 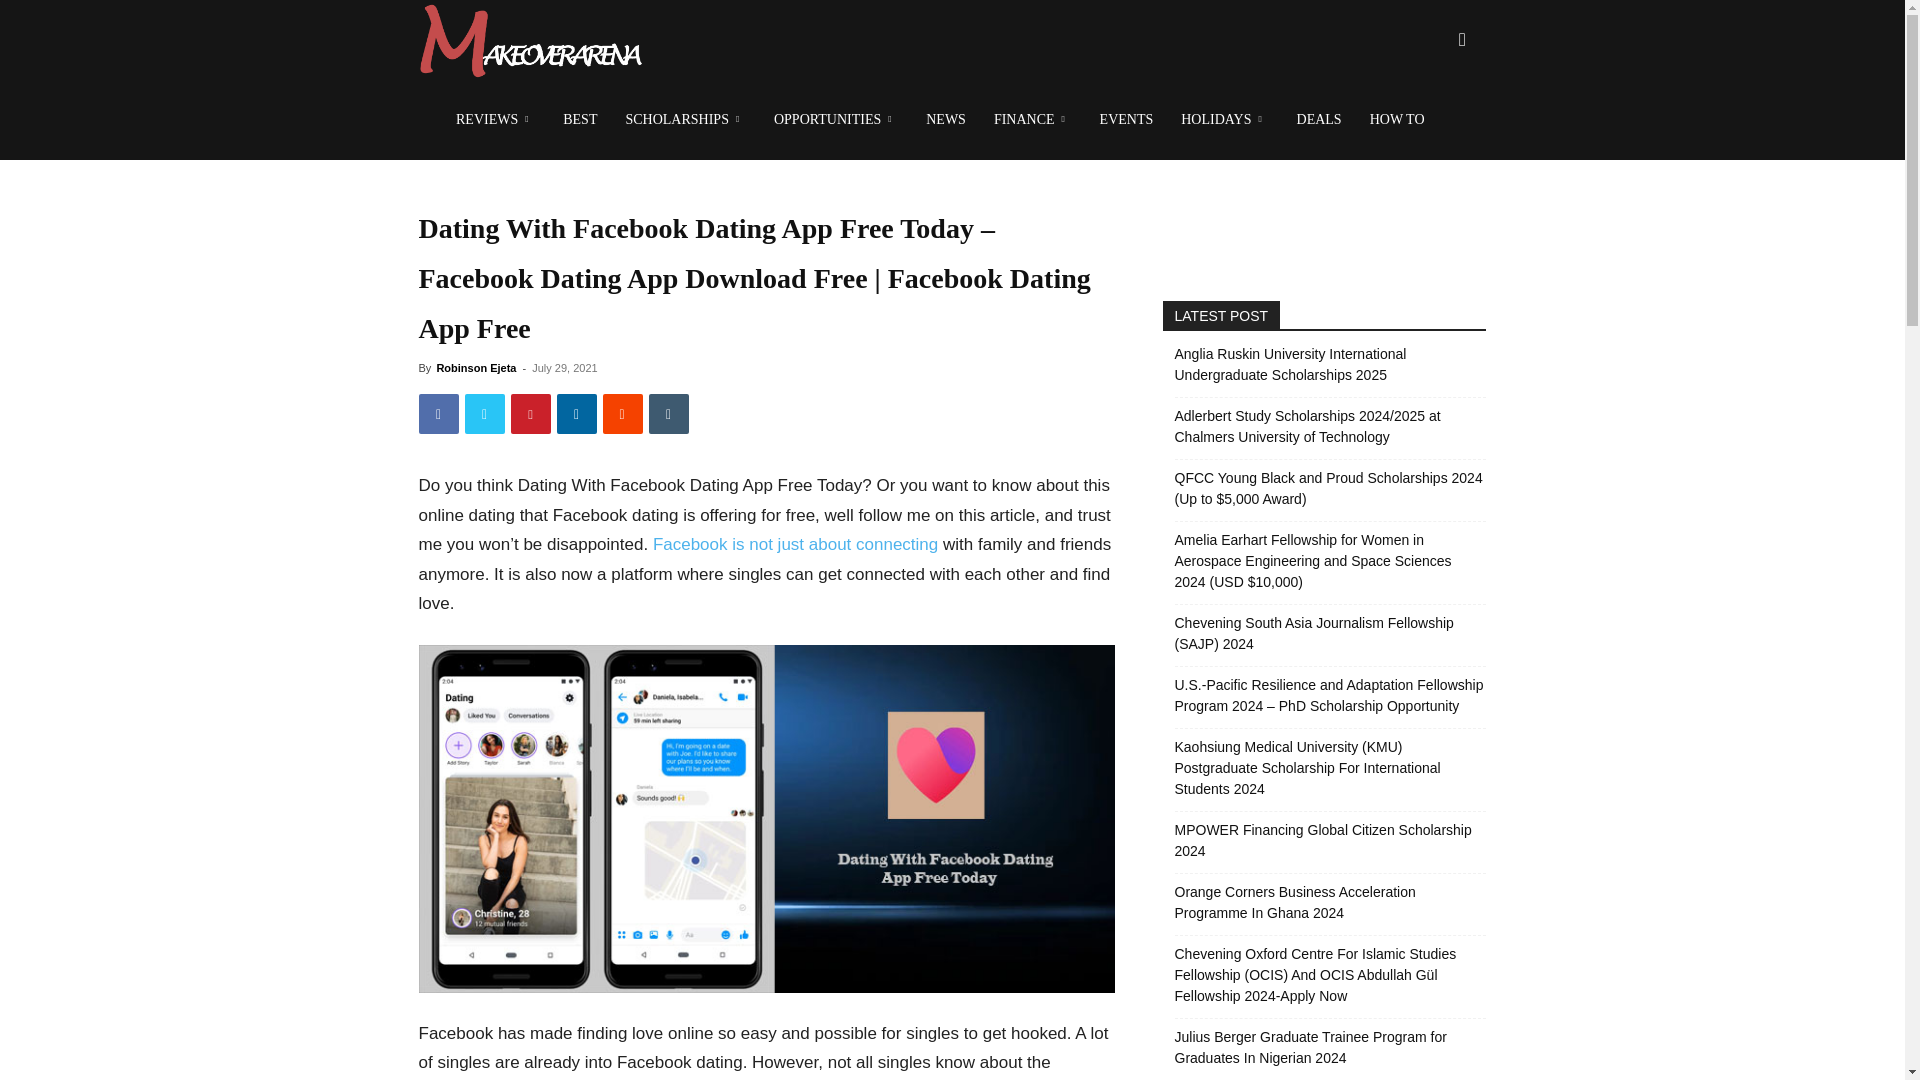 I want to click on Linkedin, so click(x=576, y=414).